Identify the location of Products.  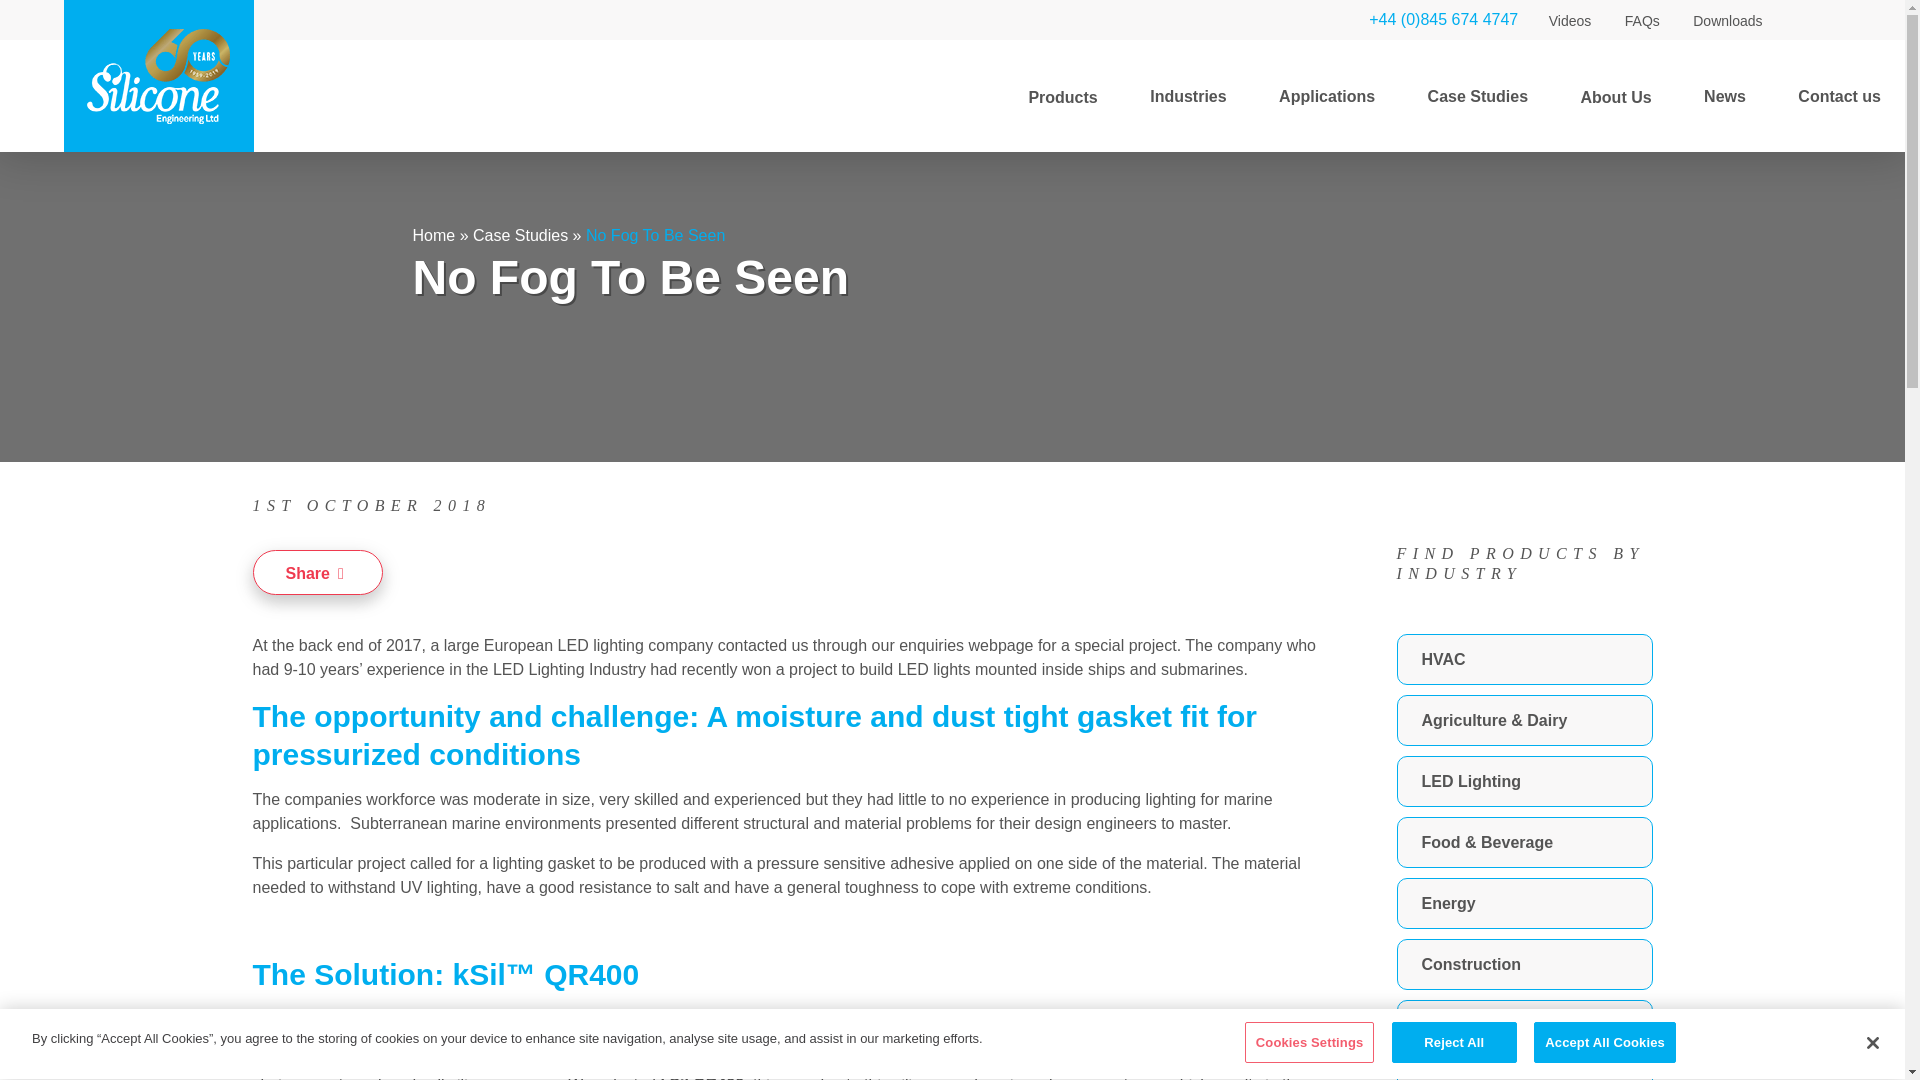
(1062, 96).